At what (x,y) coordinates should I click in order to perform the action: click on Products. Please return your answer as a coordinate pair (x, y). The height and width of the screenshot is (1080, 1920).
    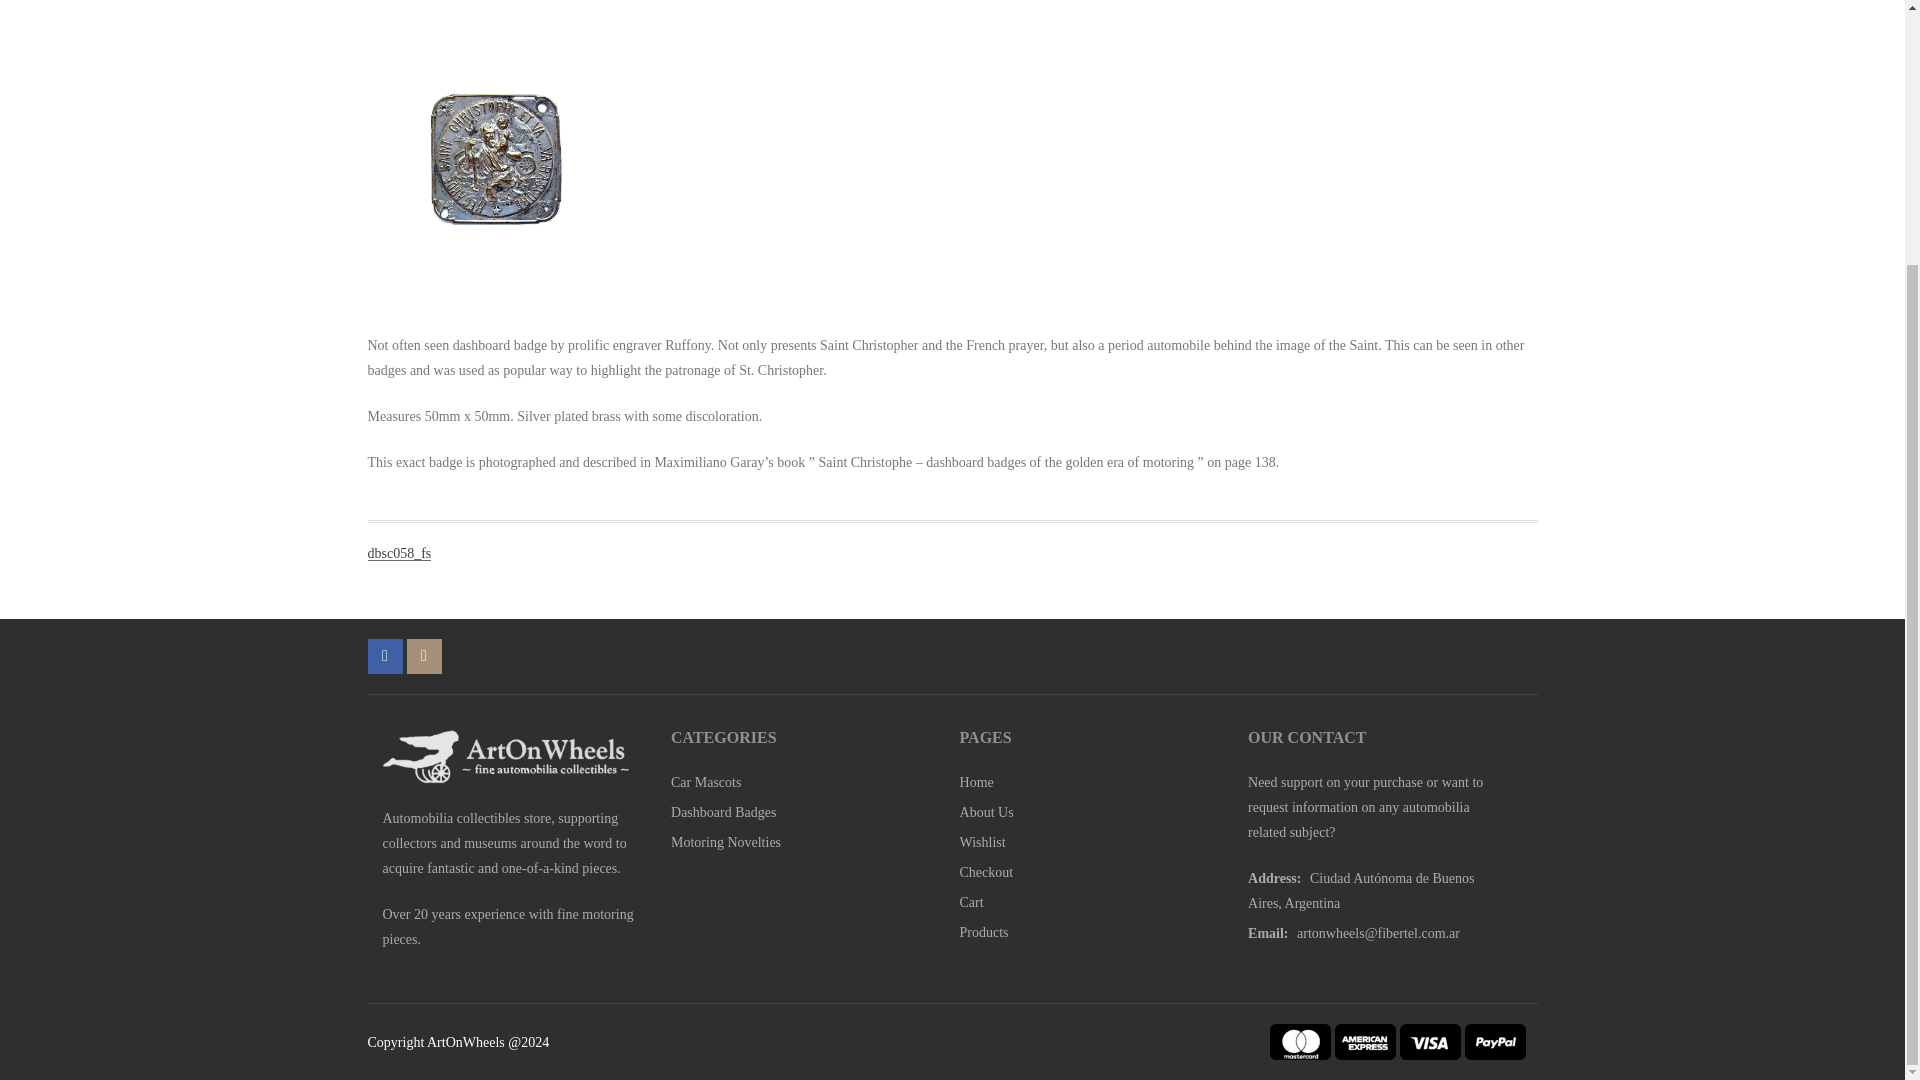
    Looking at the image, I should click on (984, 932).